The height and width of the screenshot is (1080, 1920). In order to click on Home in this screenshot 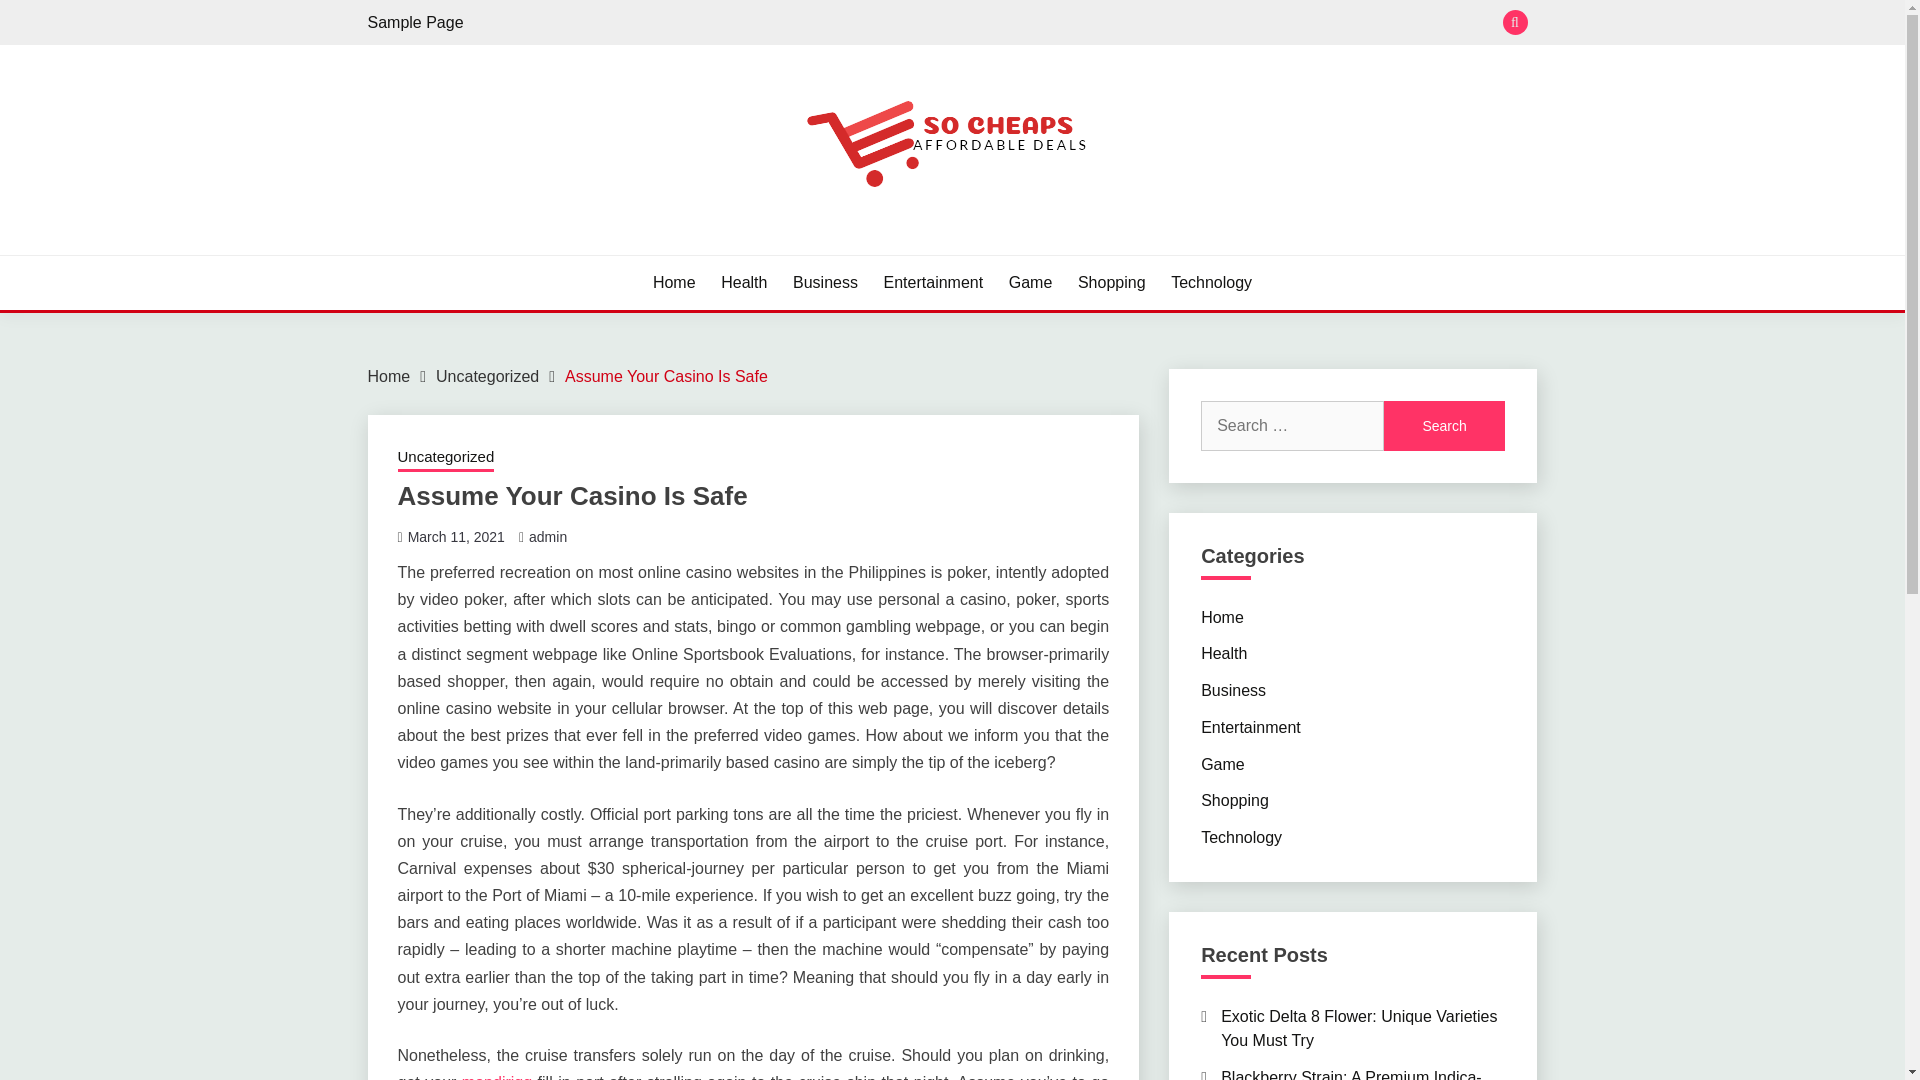, I will do `click(674, 282)`.